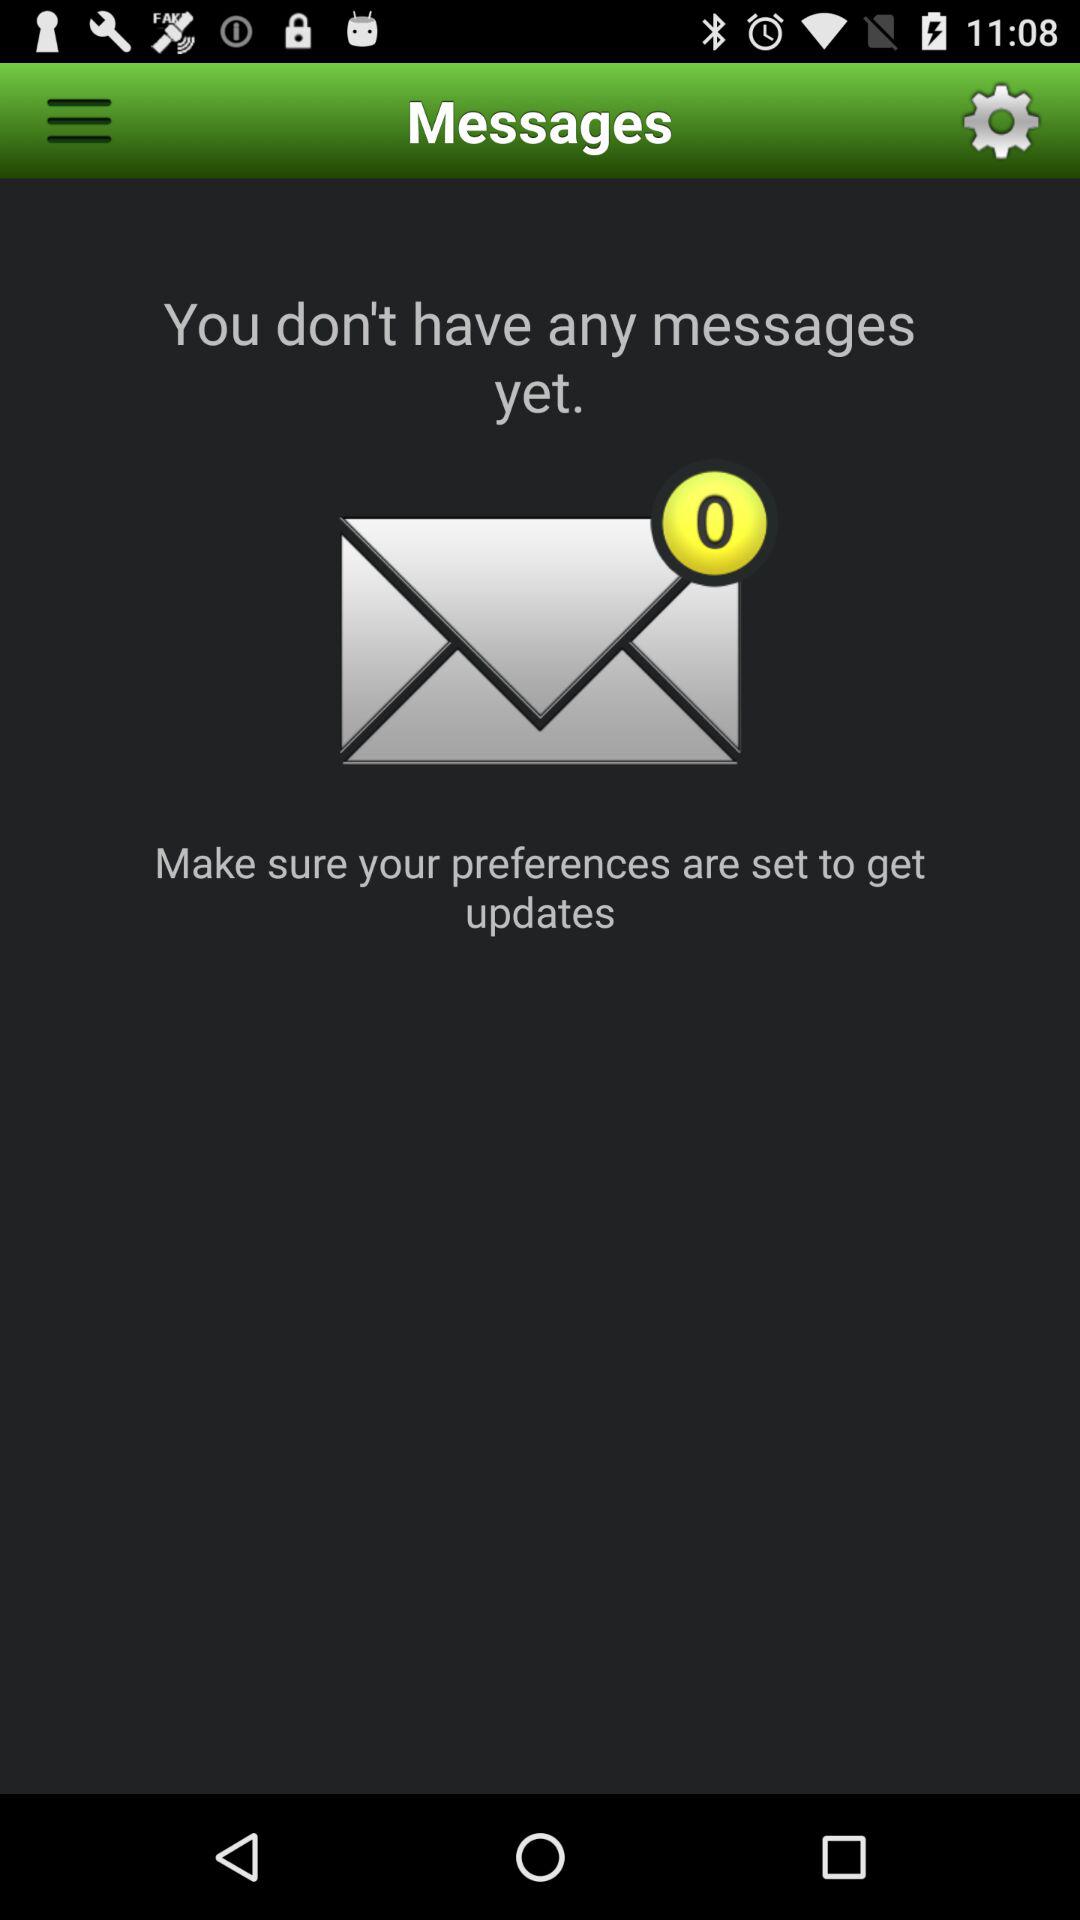  What do you see at coordinates (1001, 120) in the screenshot?
I see `click the icon to the right of the messages icon` at bounding box center [1001, 120].